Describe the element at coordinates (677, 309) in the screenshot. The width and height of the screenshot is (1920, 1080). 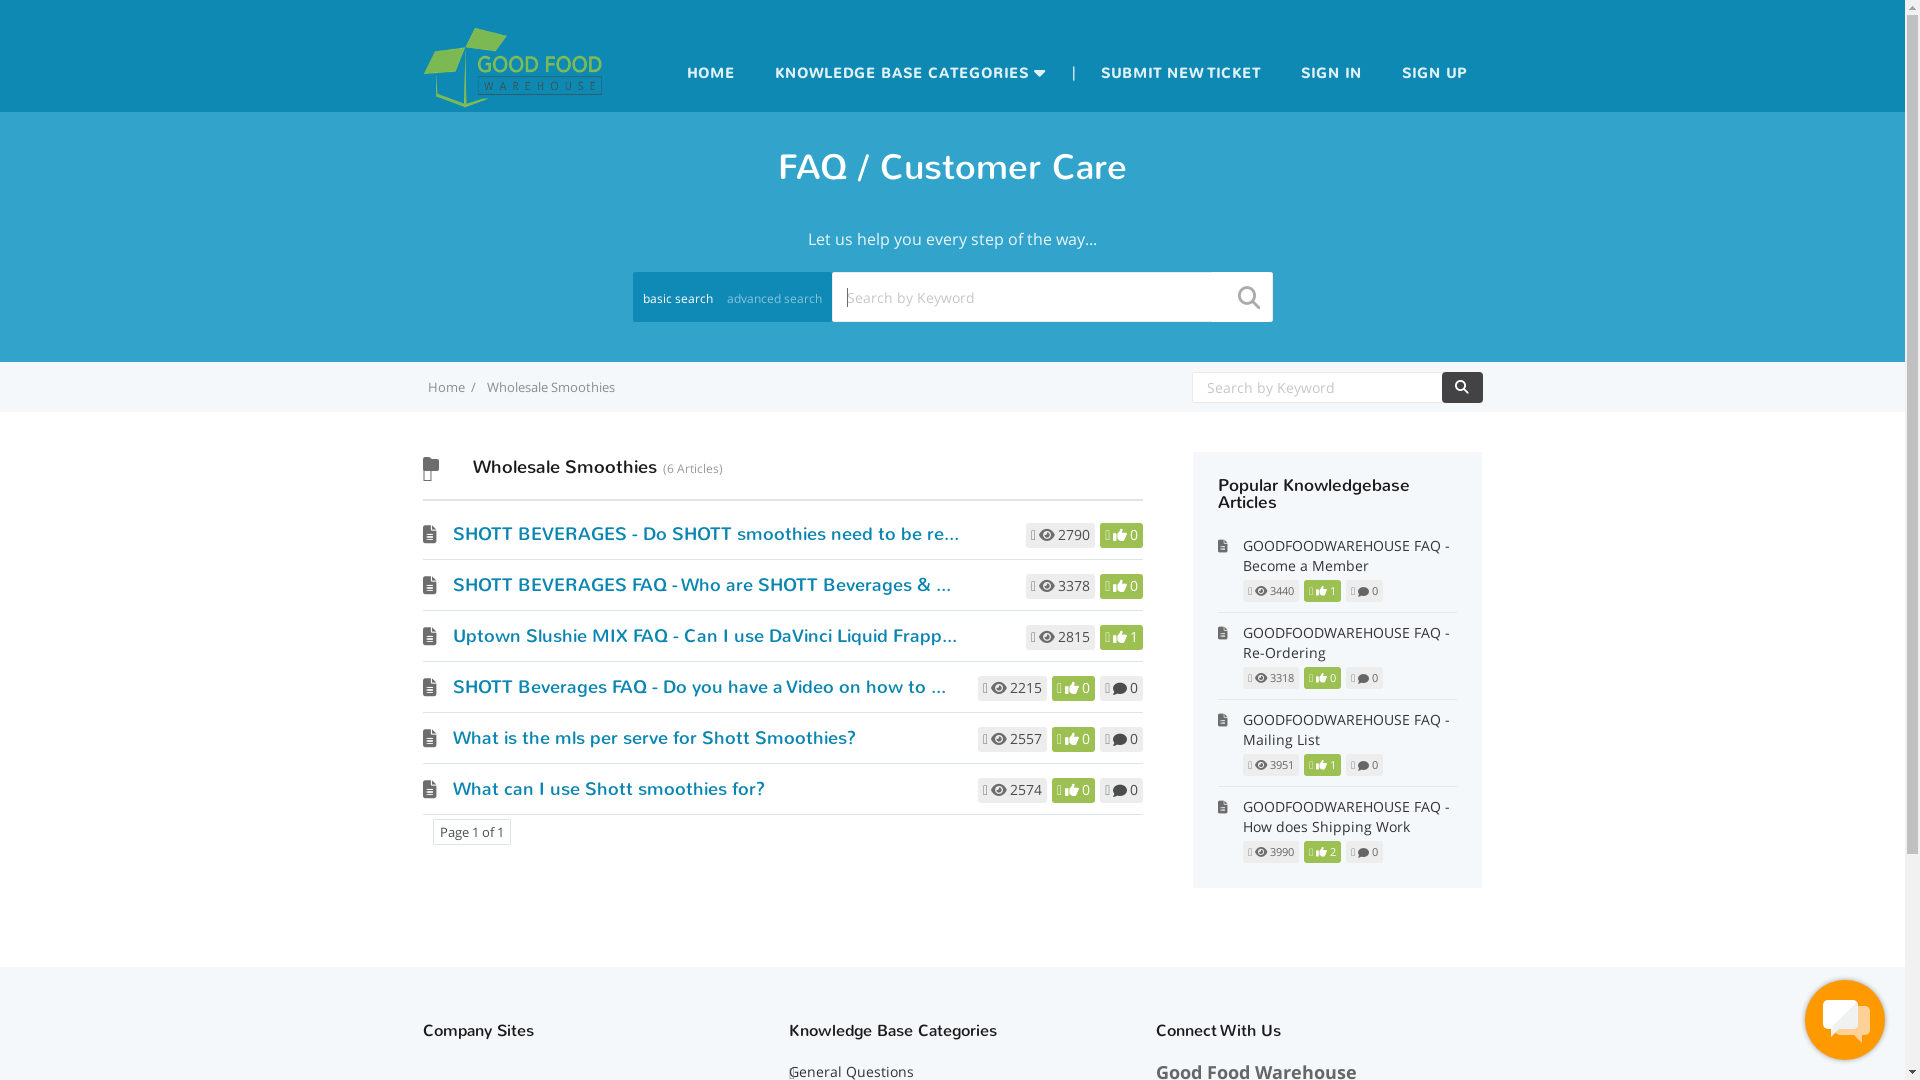
I see `basic search` at that location.